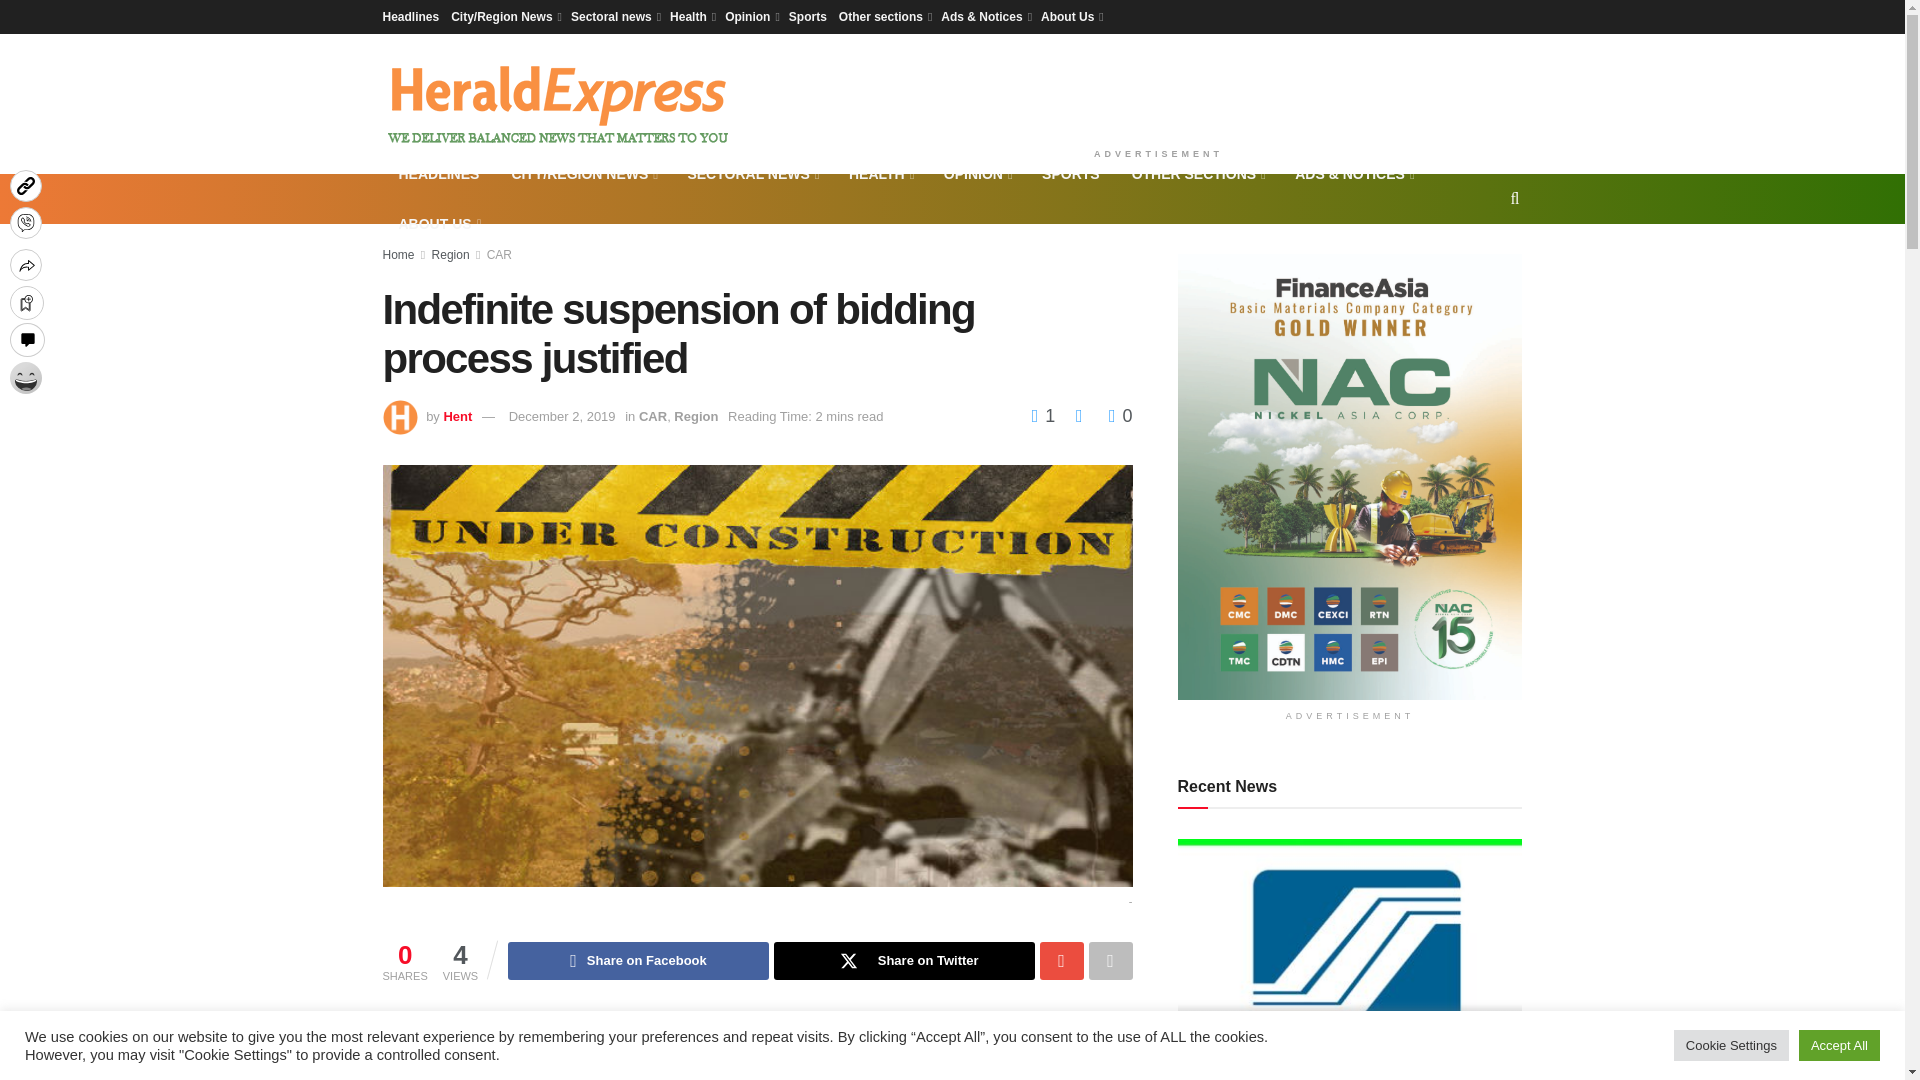  Describe the element at coordinates (1158, 86) in the screenshot. I see `Advertisement` at that location.